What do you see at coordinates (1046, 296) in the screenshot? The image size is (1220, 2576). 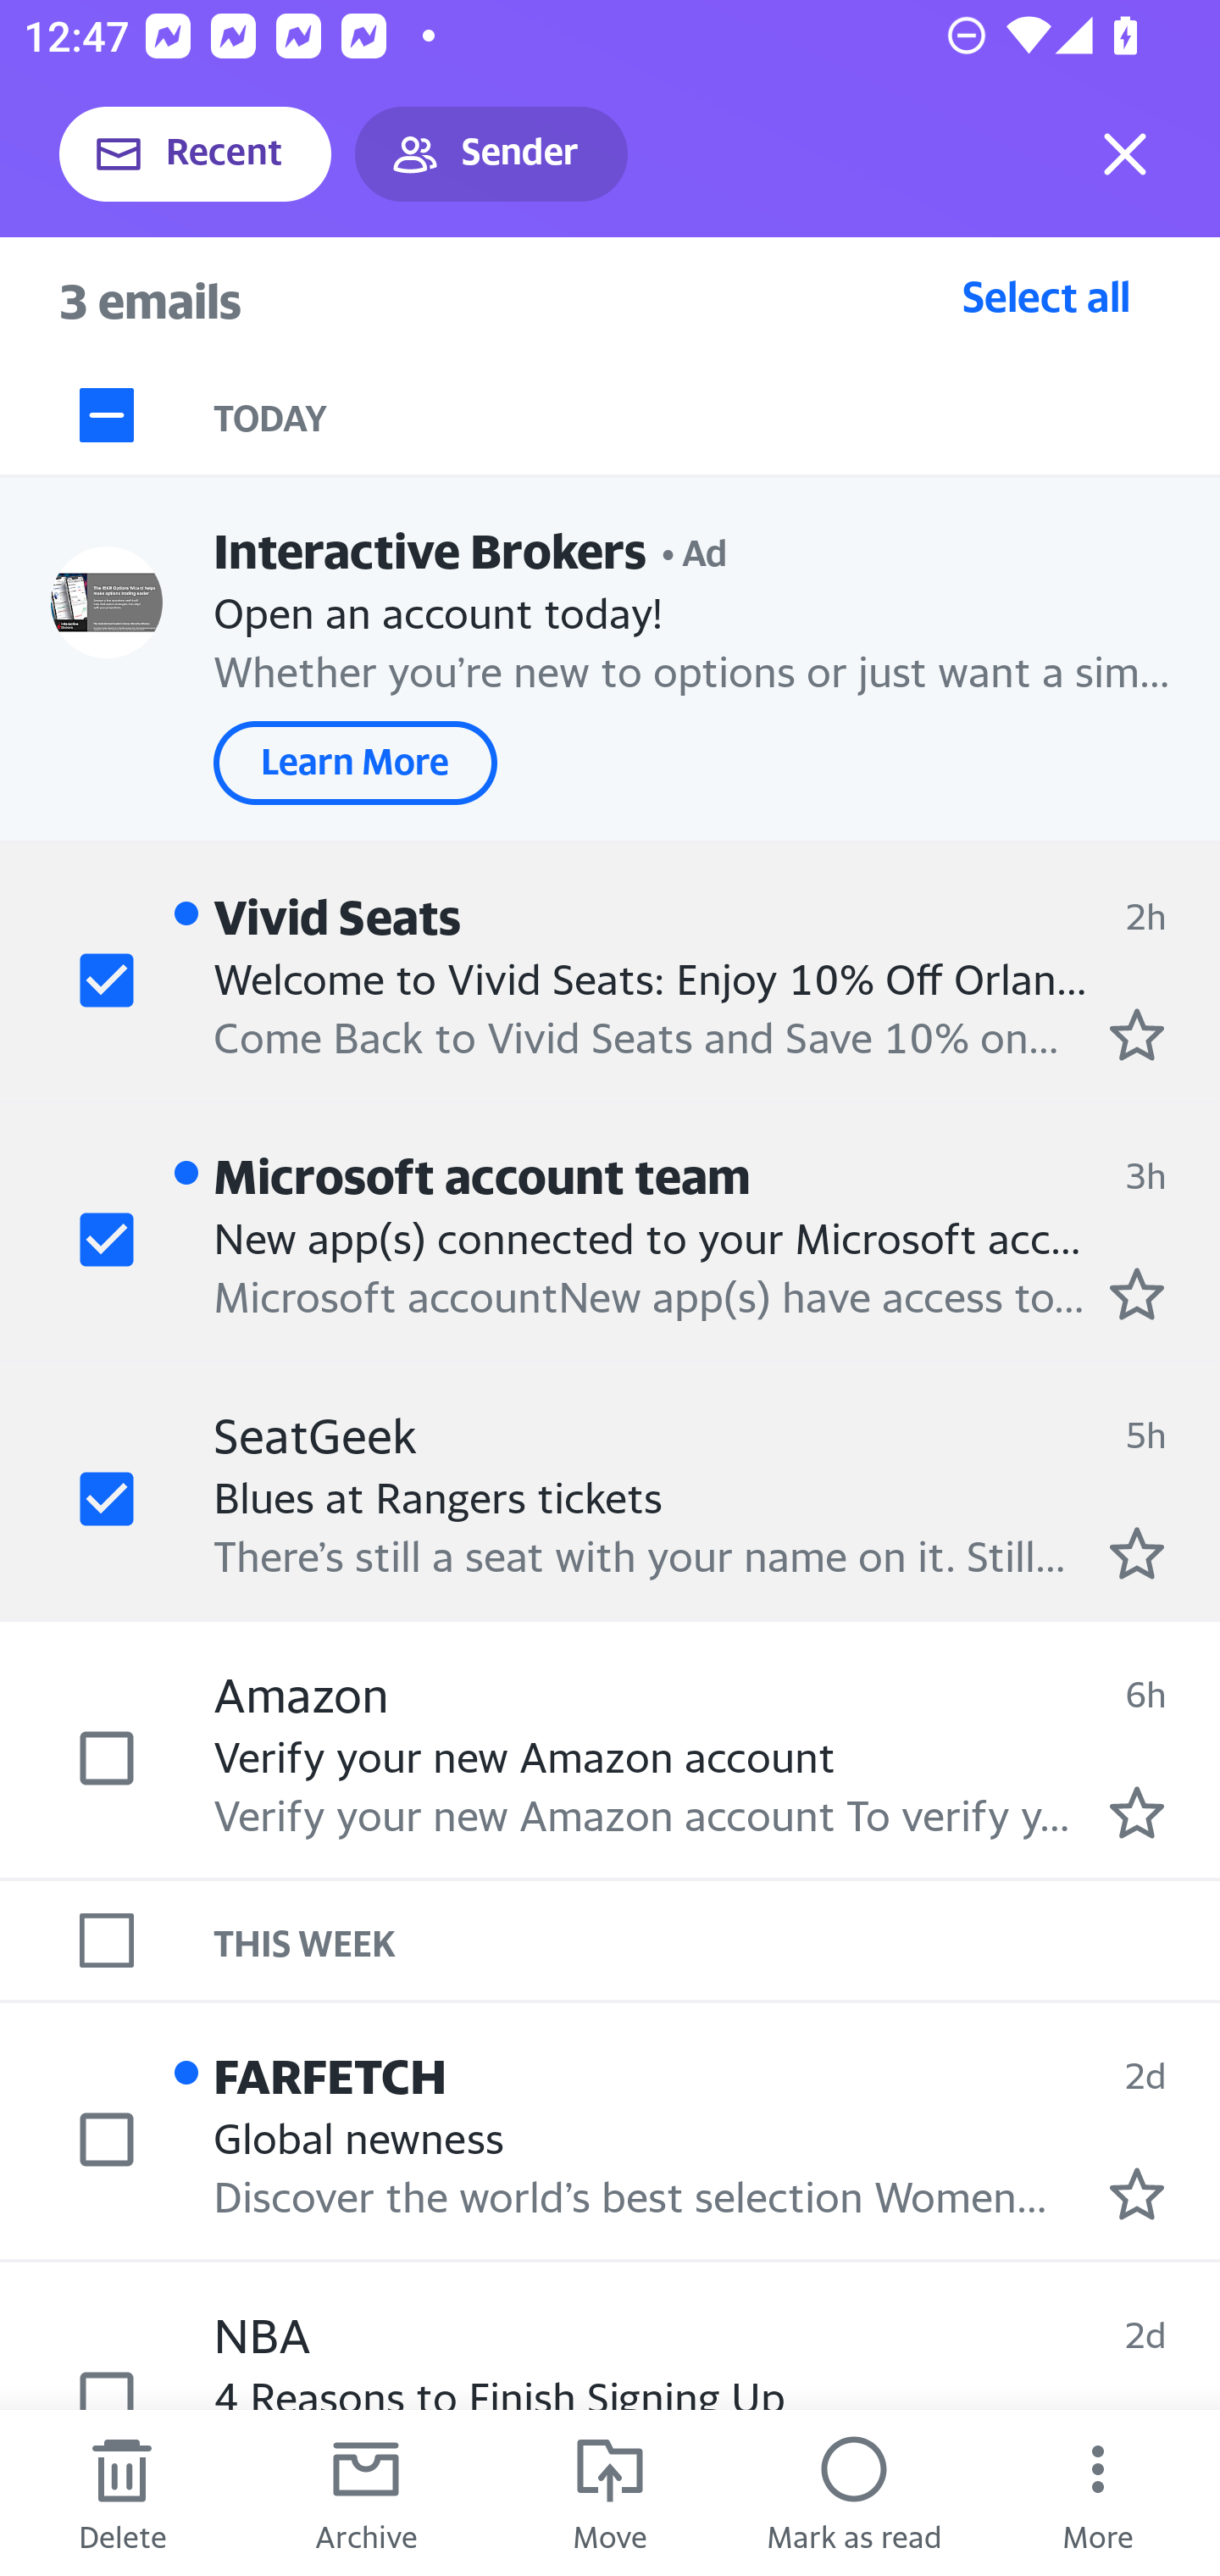 I see `Select all` at bounding box center [1046, 296].